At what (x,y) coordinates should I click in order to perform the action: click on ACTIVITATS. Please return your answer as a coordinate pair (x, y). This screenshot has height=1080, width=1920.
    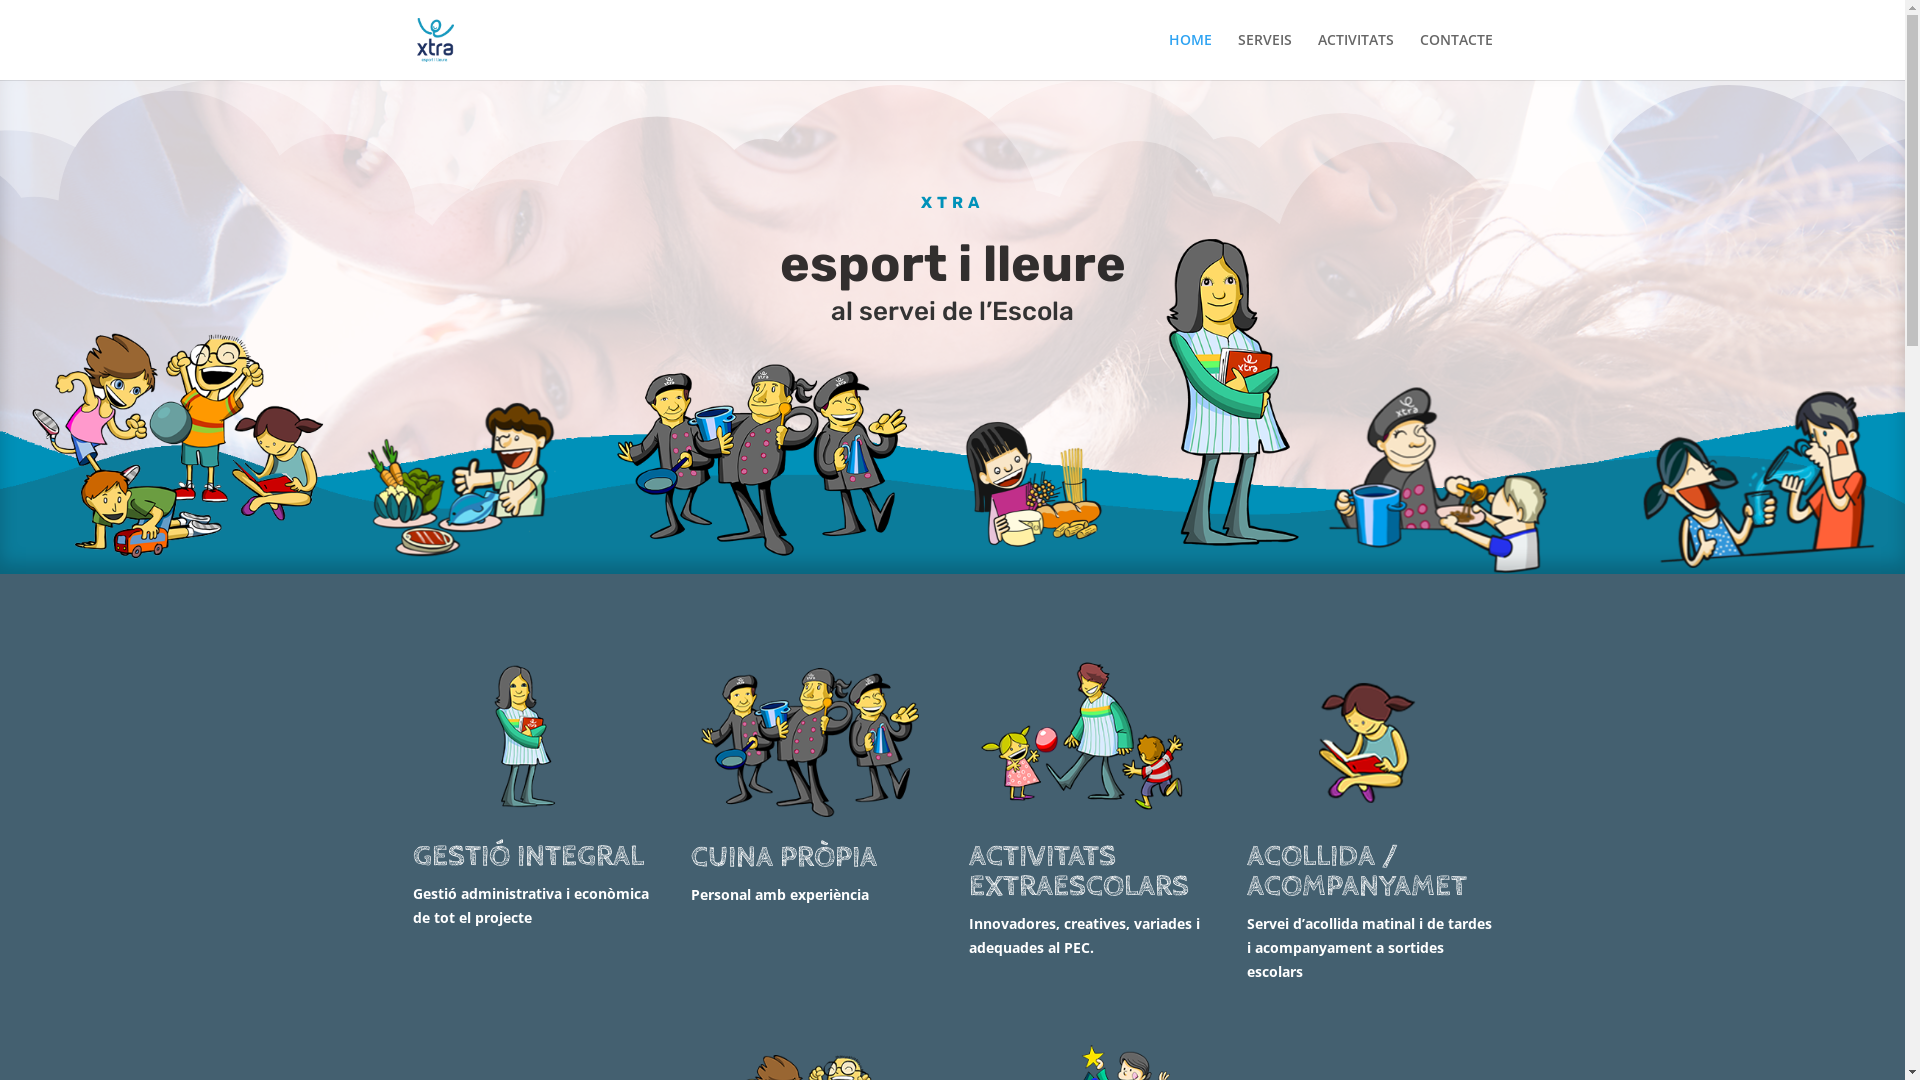
    Looking at the image, I should click on (1356, 56).